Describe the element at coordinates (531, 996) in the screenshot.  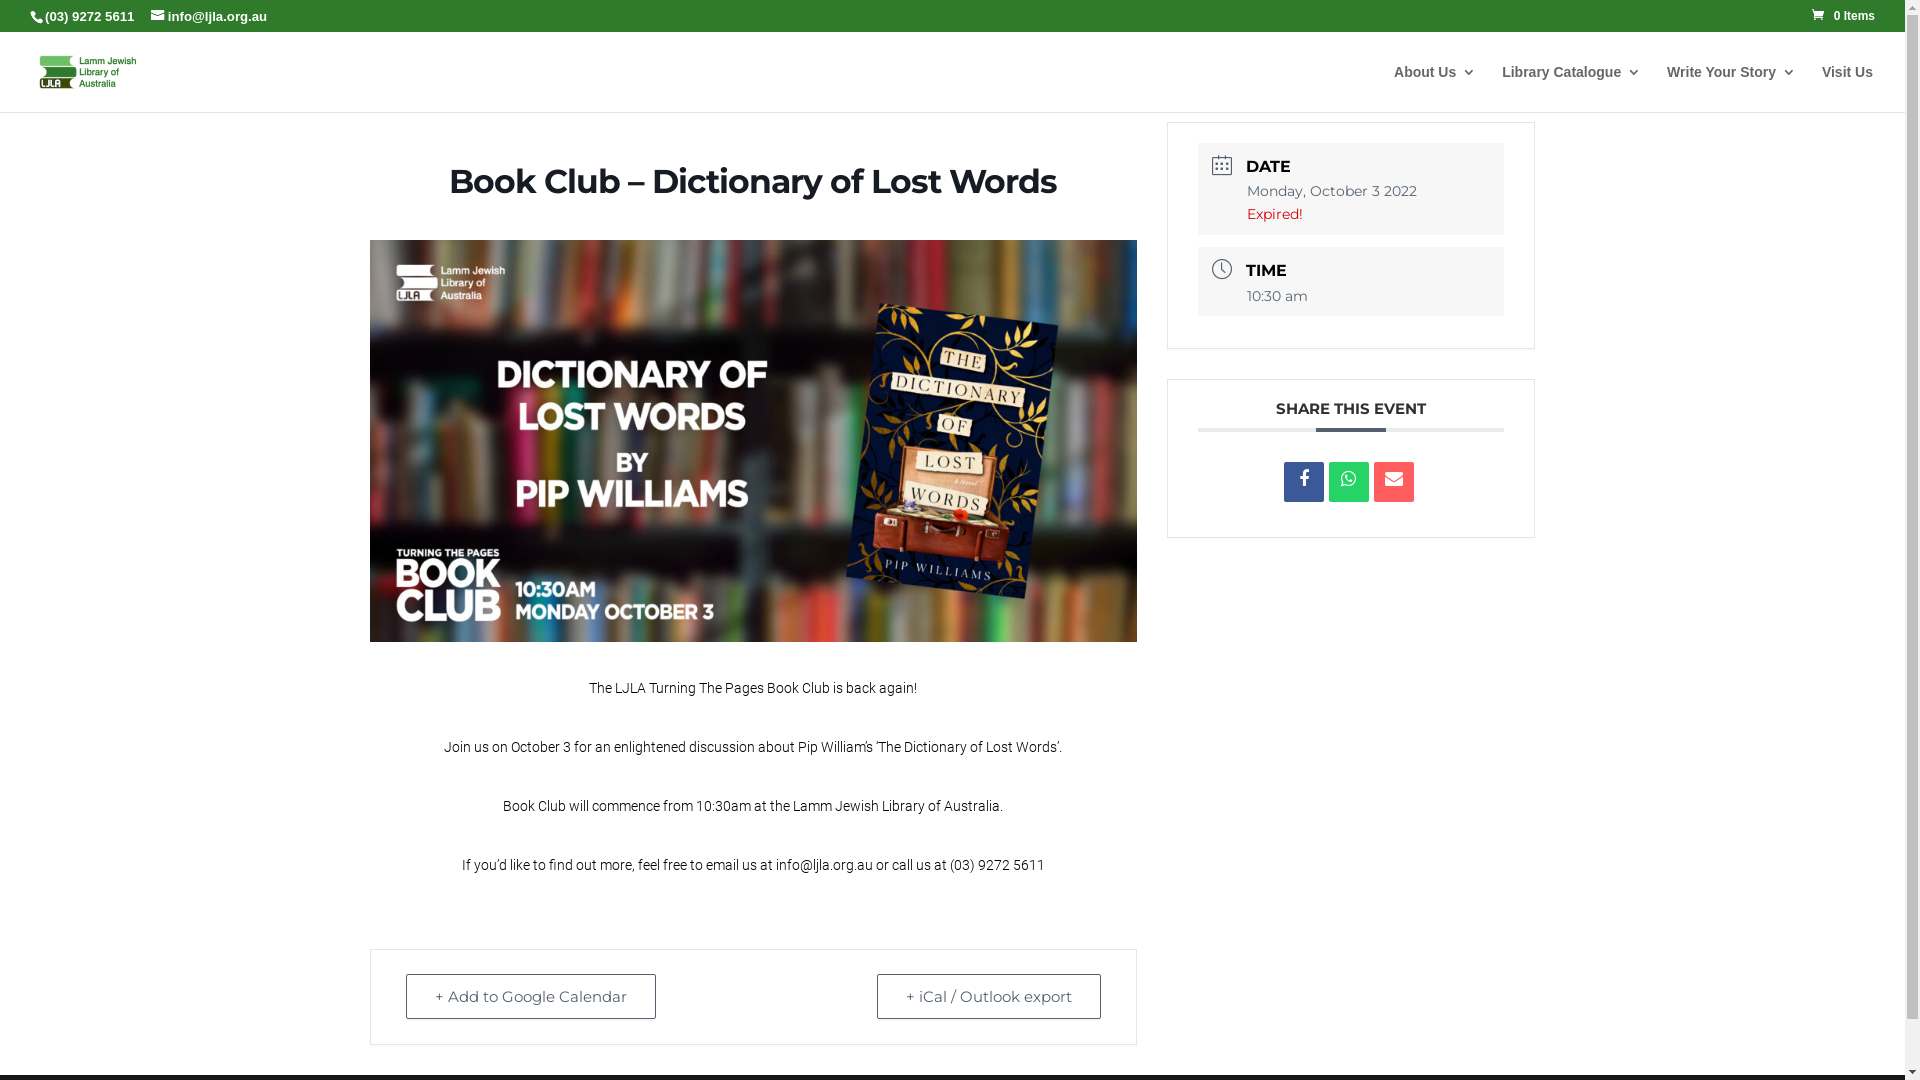
I see `+ Add to Google Calendar` at that location.